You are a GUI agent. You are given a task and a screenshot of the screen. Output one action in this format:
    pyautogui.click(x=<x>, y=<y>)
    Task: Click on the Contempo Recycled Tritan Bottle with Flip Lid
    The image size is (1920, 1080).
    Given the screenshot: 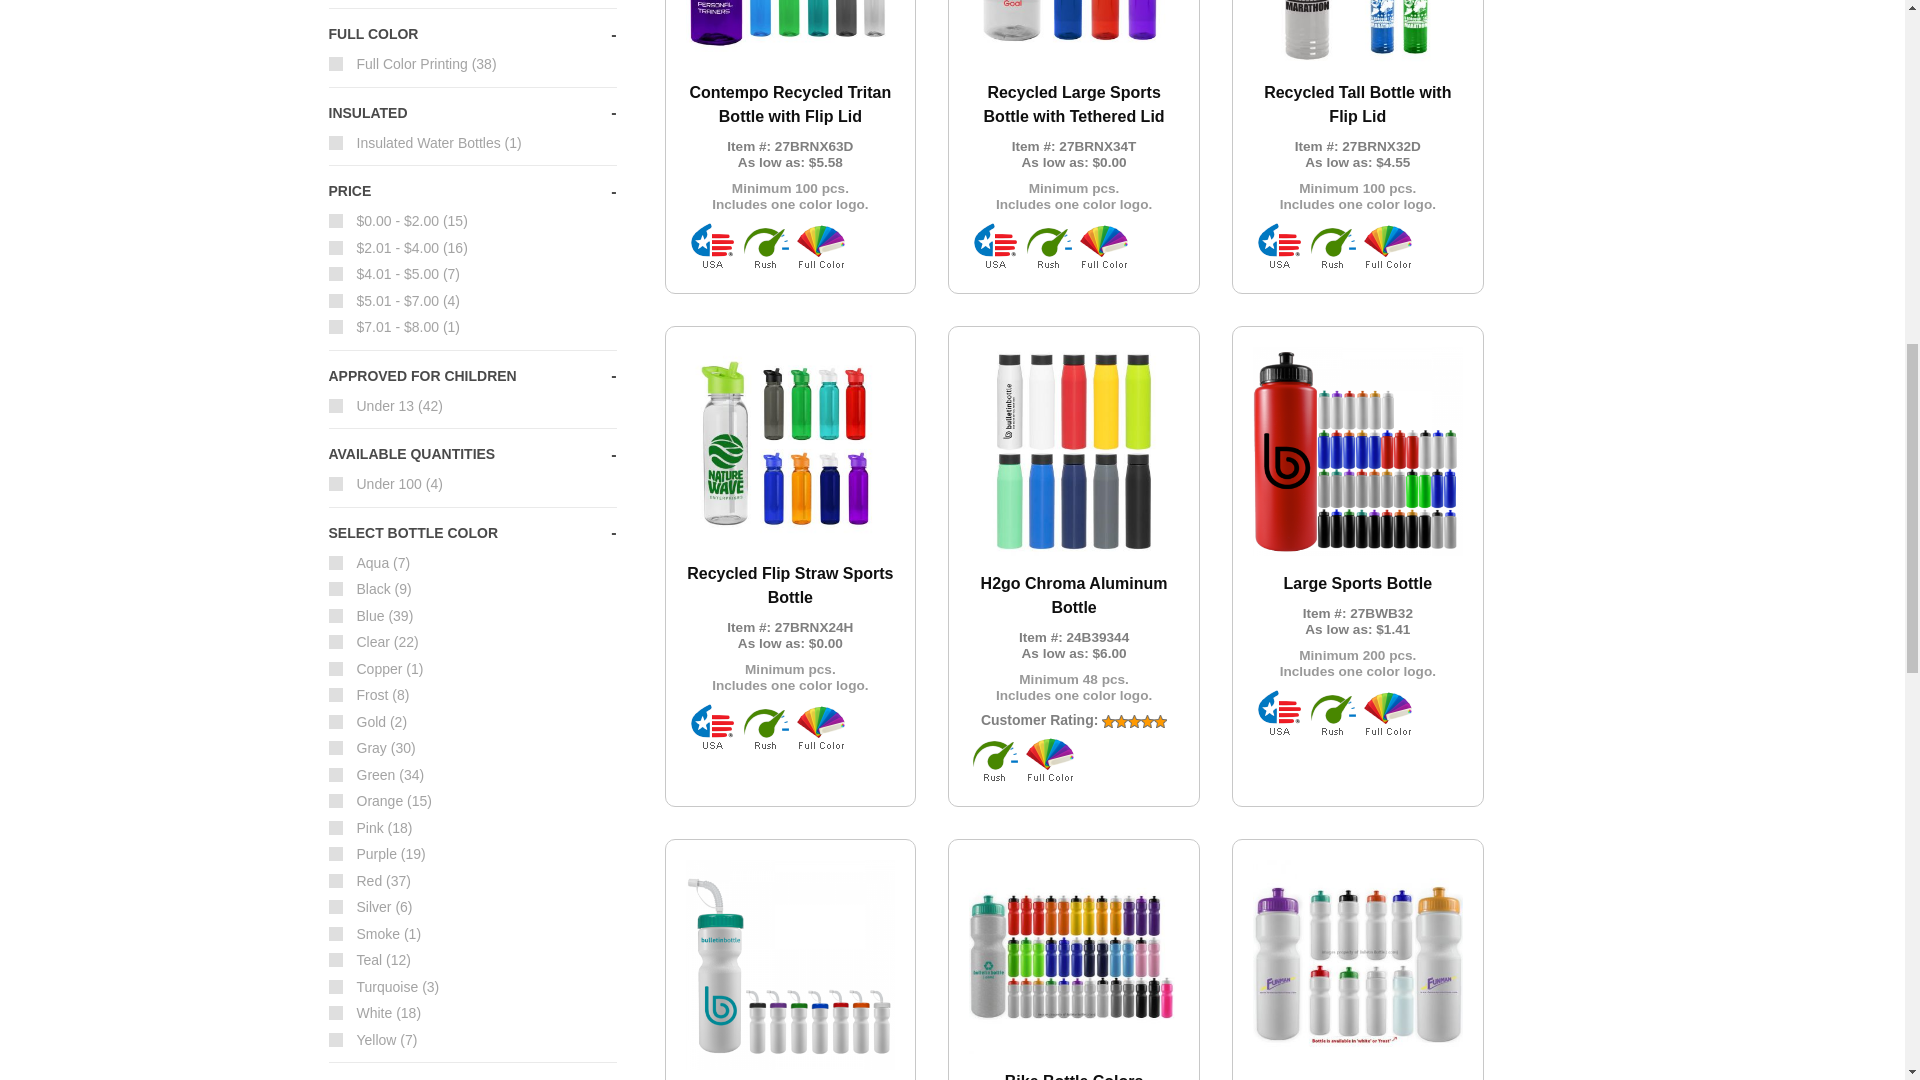 What is the action you would take?
    pyautogui.click(x=790, y=110)
    